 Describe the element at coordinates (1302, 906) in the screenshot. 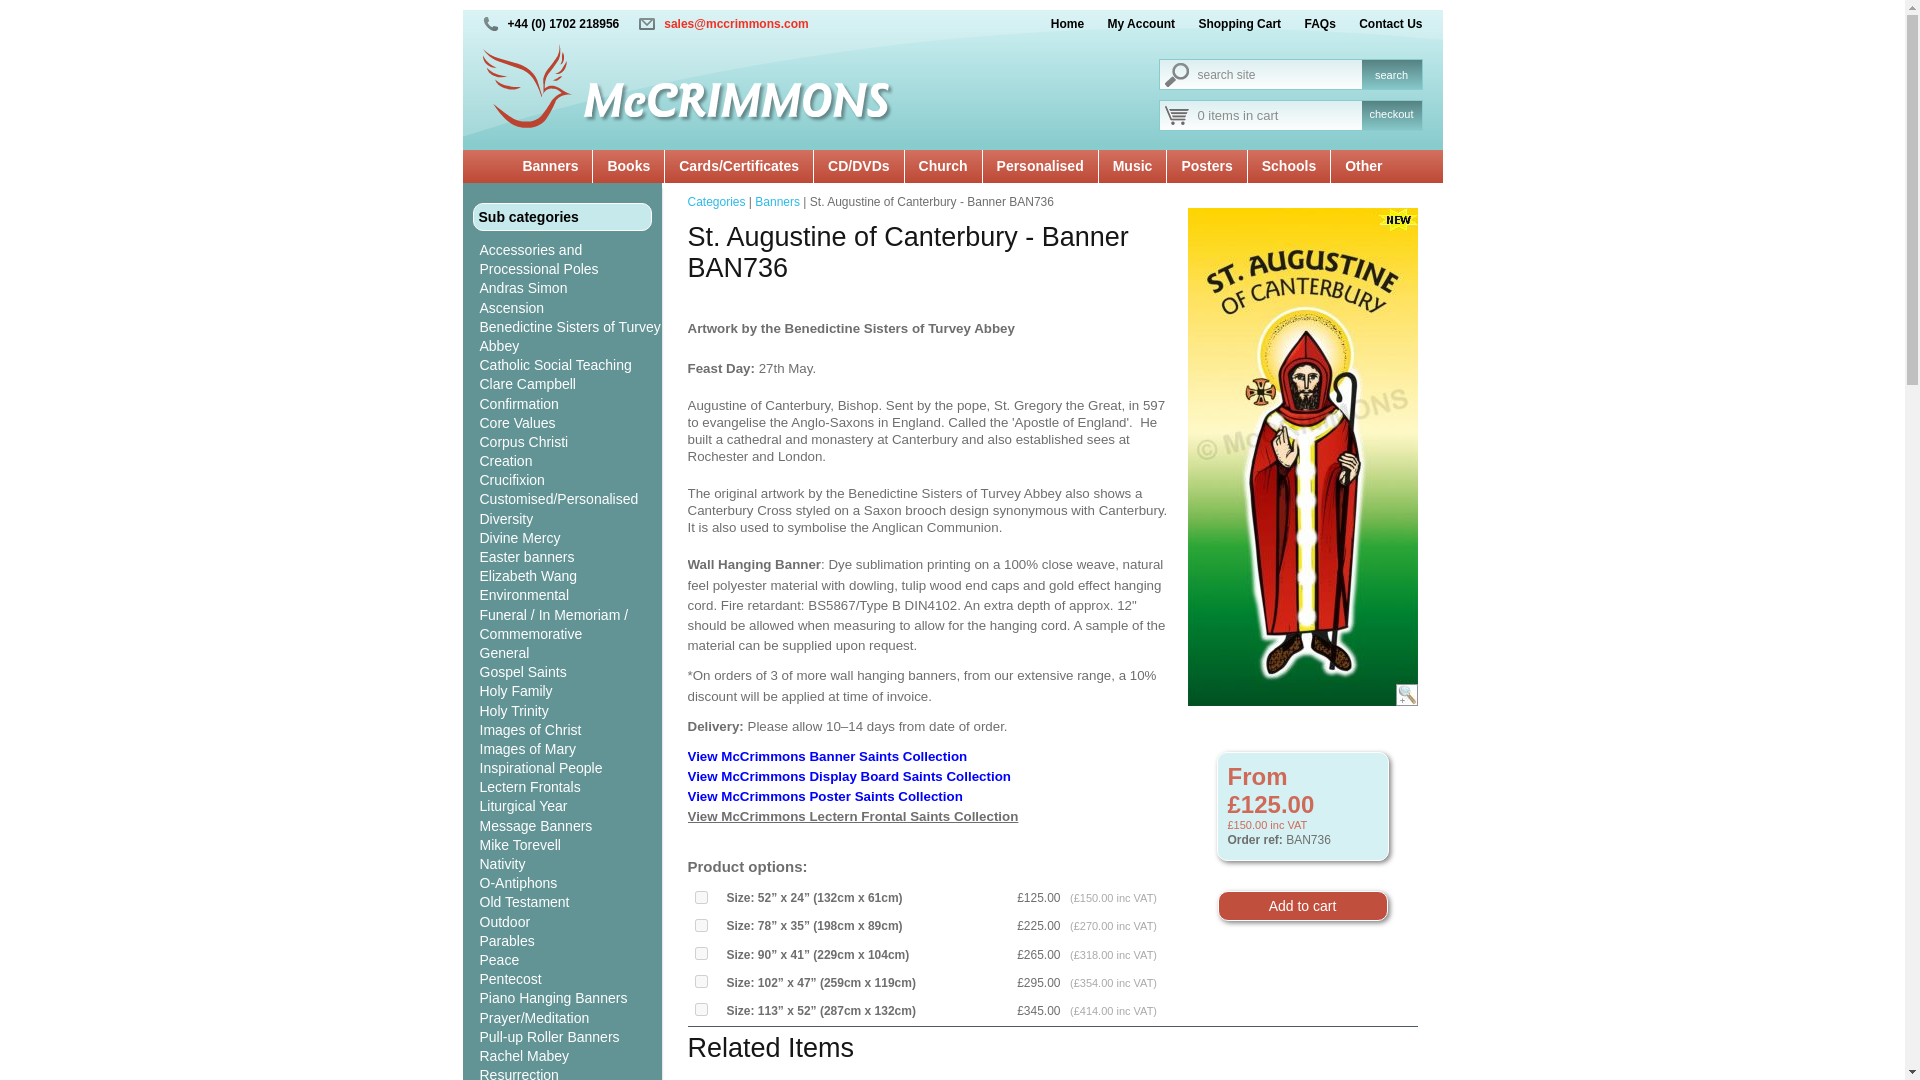

I see `Add to cart` at that location.